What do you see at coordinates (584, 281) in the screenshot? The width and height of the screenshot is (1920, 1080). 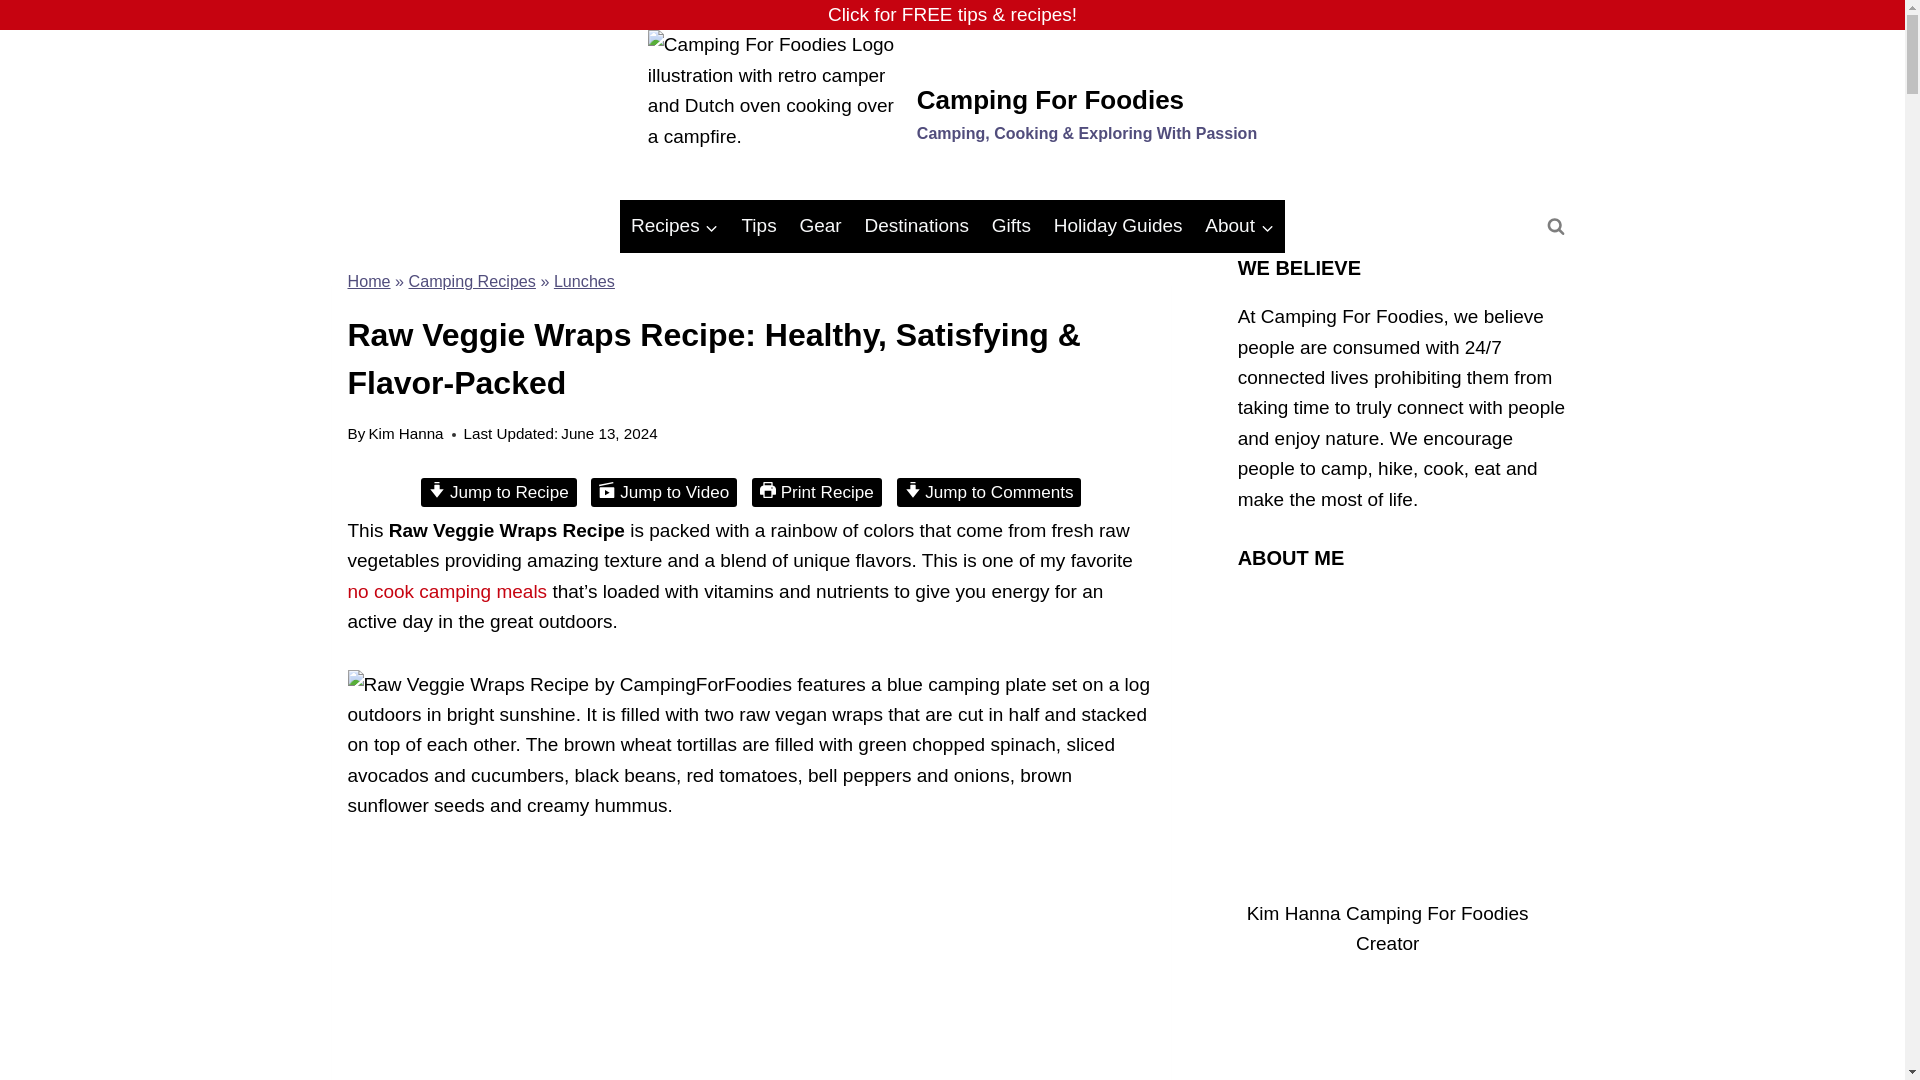 I see `Lunches` at bounding box center [584, 281].